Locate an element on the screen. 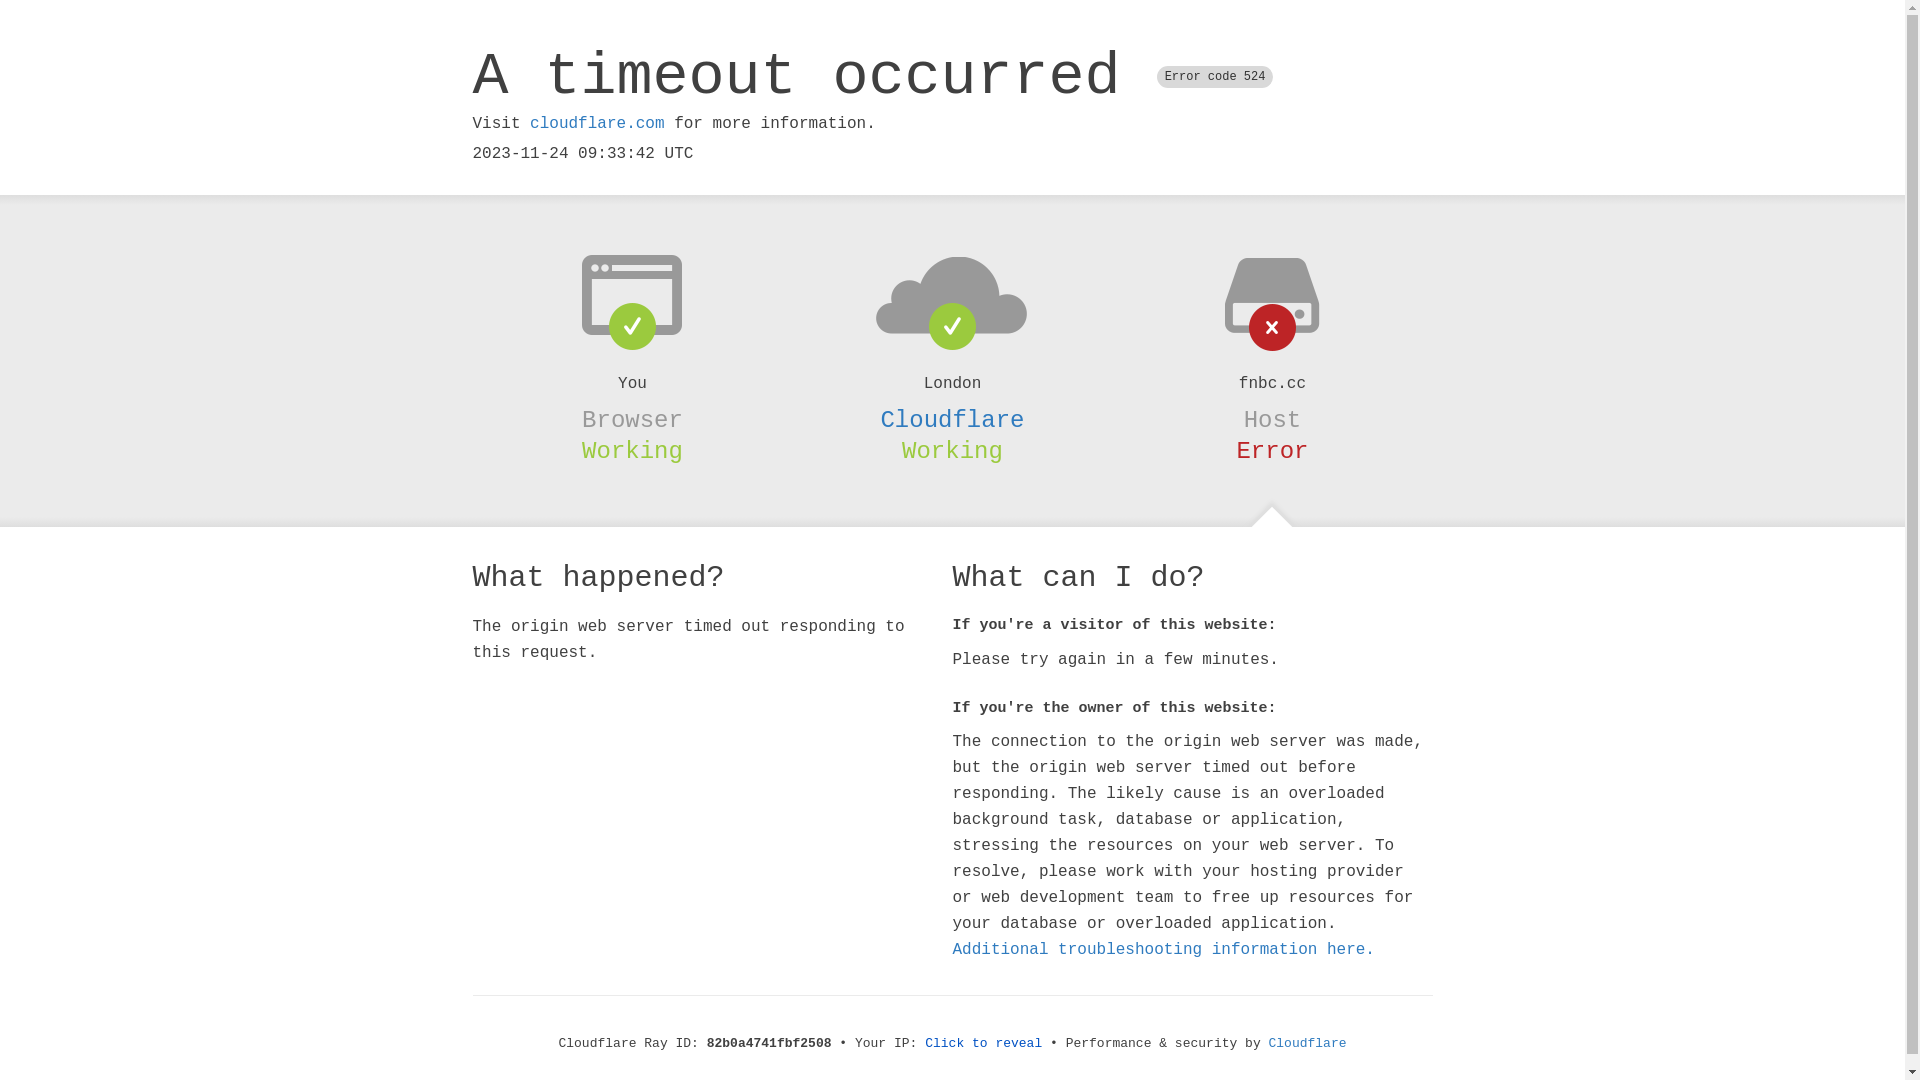 The image size is (1920, 1080). Click to reveal is located at coordinates (984, 1044).